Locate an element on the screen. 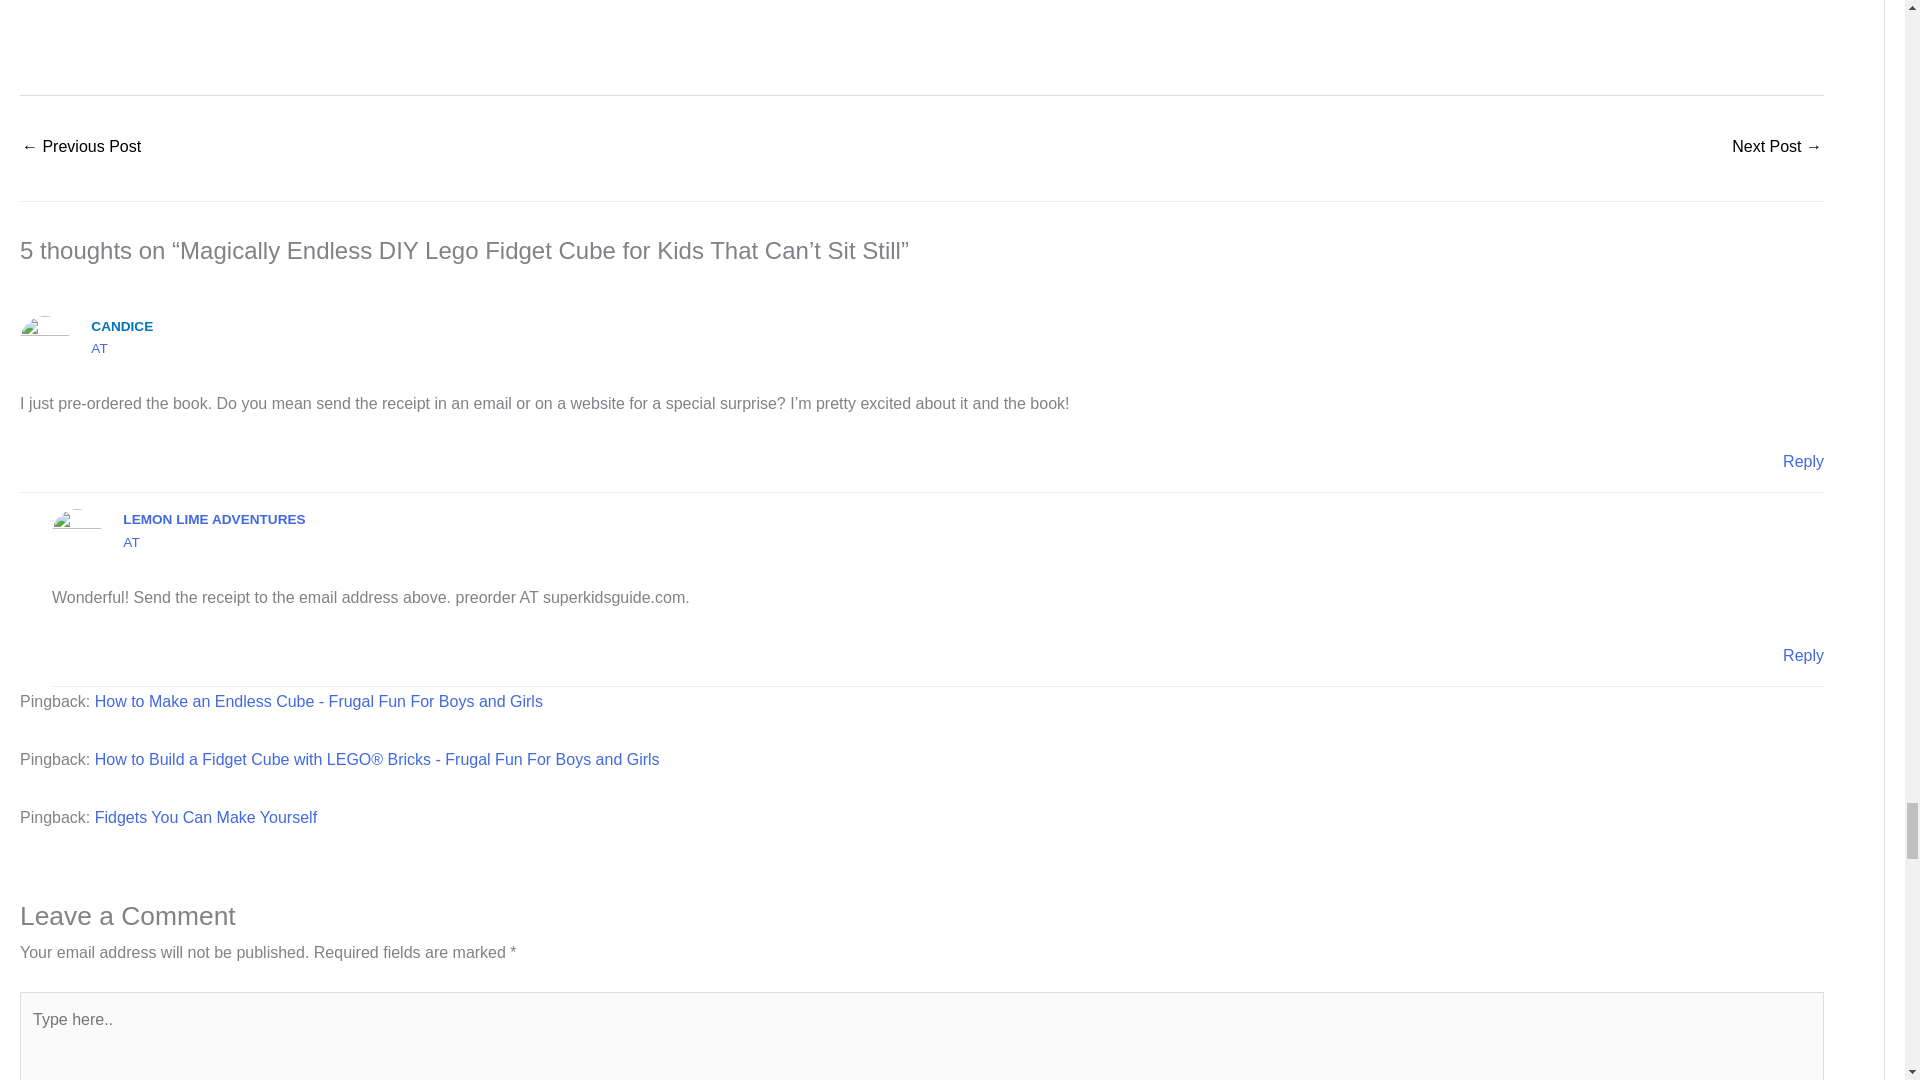 Image resolution: width=1920 pixels, height=1080 pixels. AT is located at coordinates (130, 542).